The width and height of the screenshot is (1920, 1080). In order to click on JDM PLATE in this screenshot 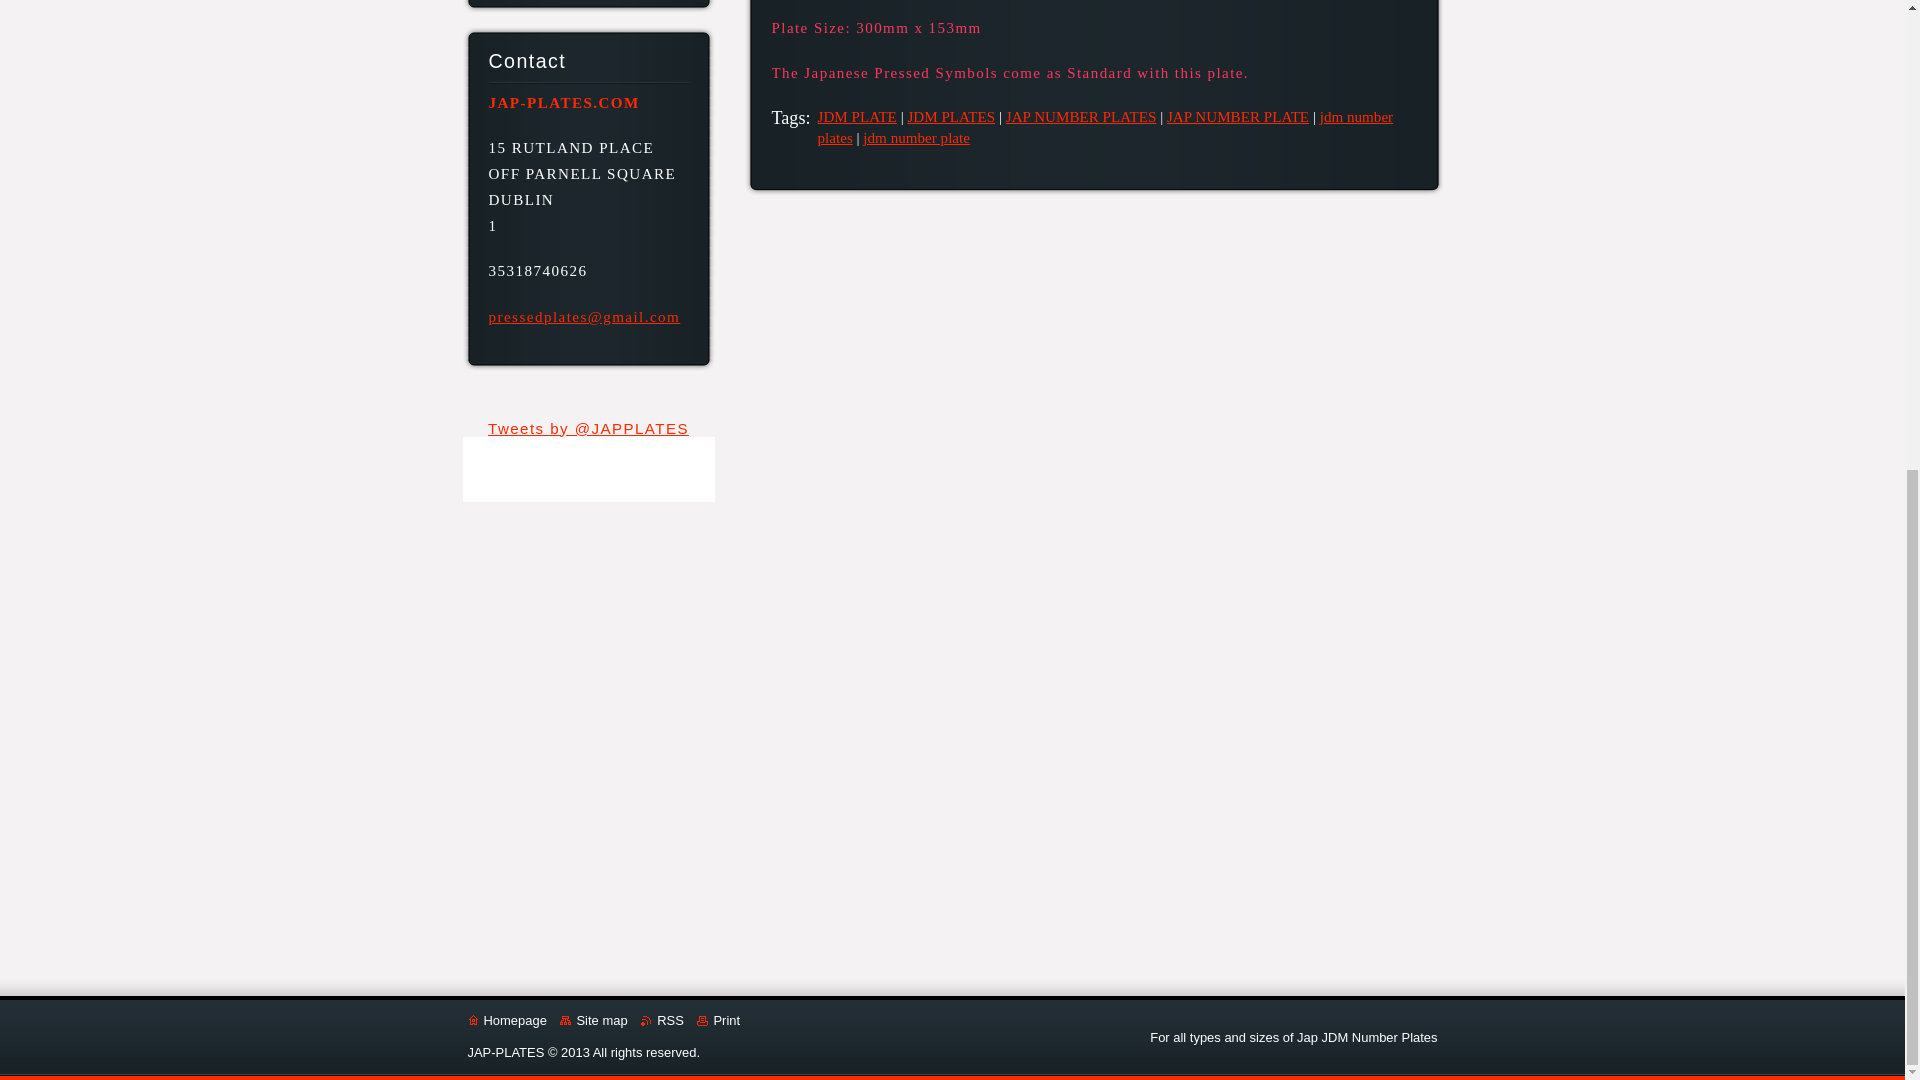, I will do `click(856, 117)`.